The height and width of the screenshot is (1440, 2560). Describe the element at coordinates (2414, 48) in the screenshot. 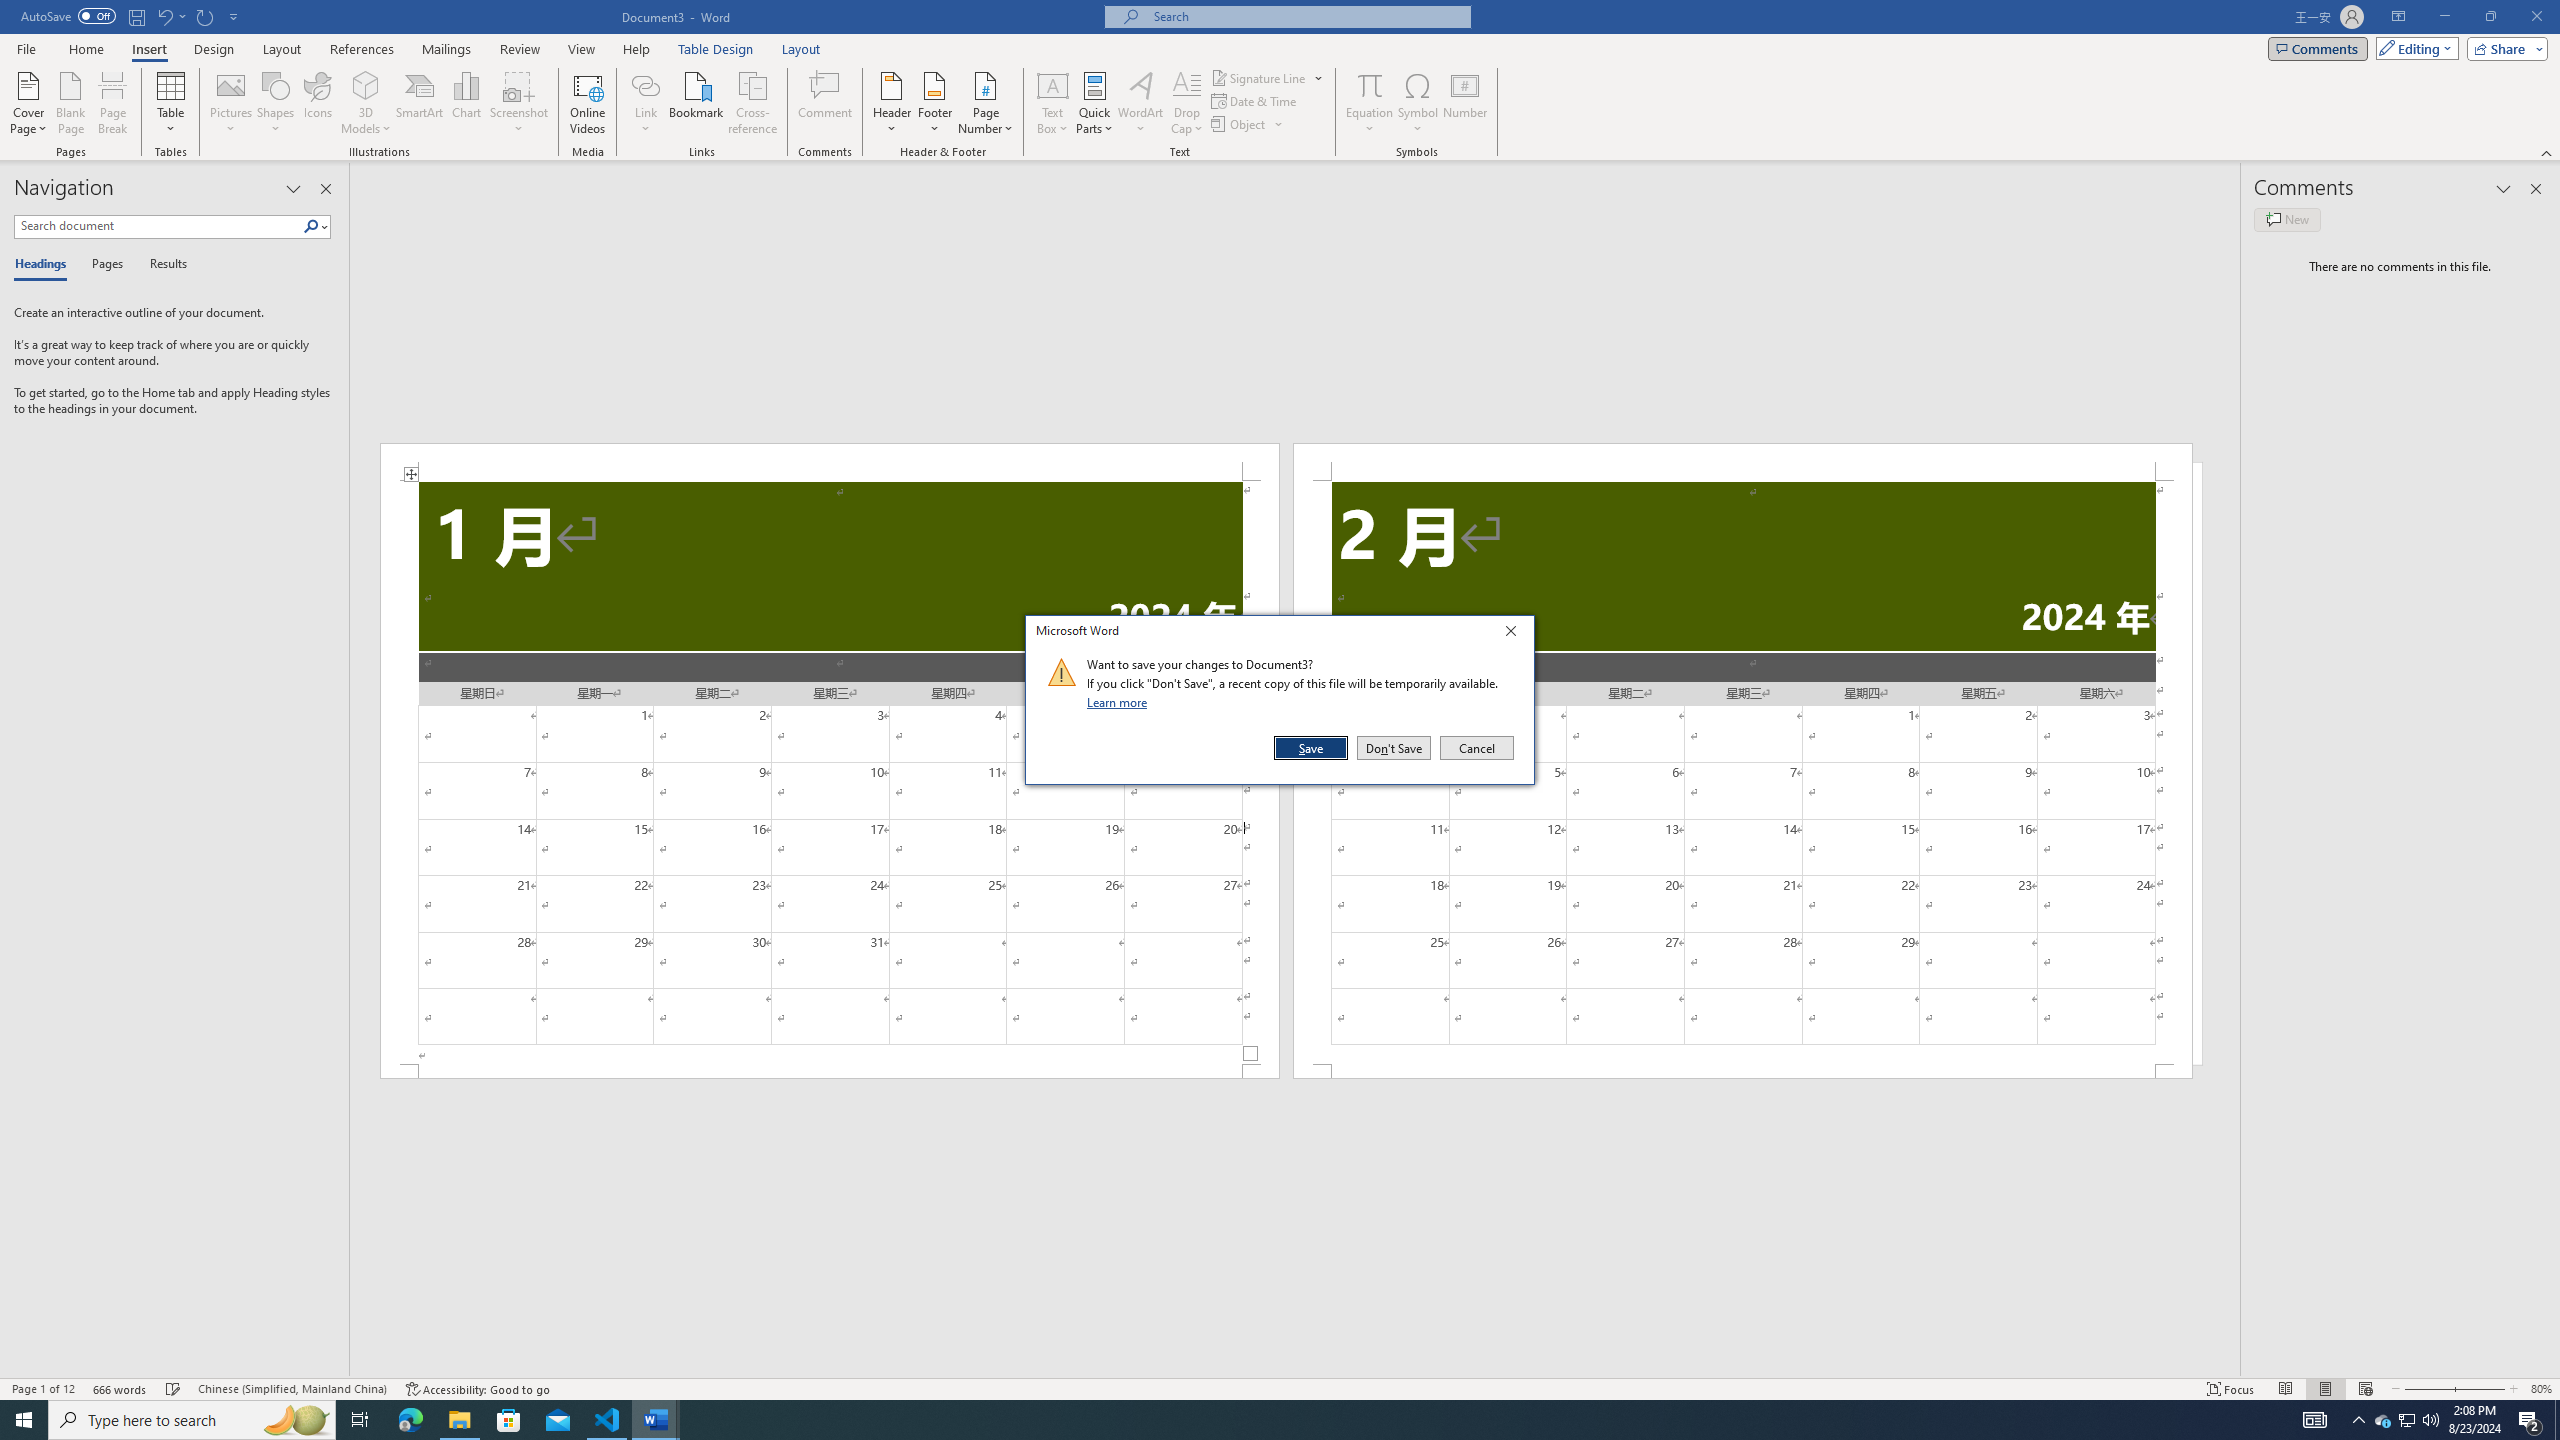

I see `Microsoft Edge` at that location.